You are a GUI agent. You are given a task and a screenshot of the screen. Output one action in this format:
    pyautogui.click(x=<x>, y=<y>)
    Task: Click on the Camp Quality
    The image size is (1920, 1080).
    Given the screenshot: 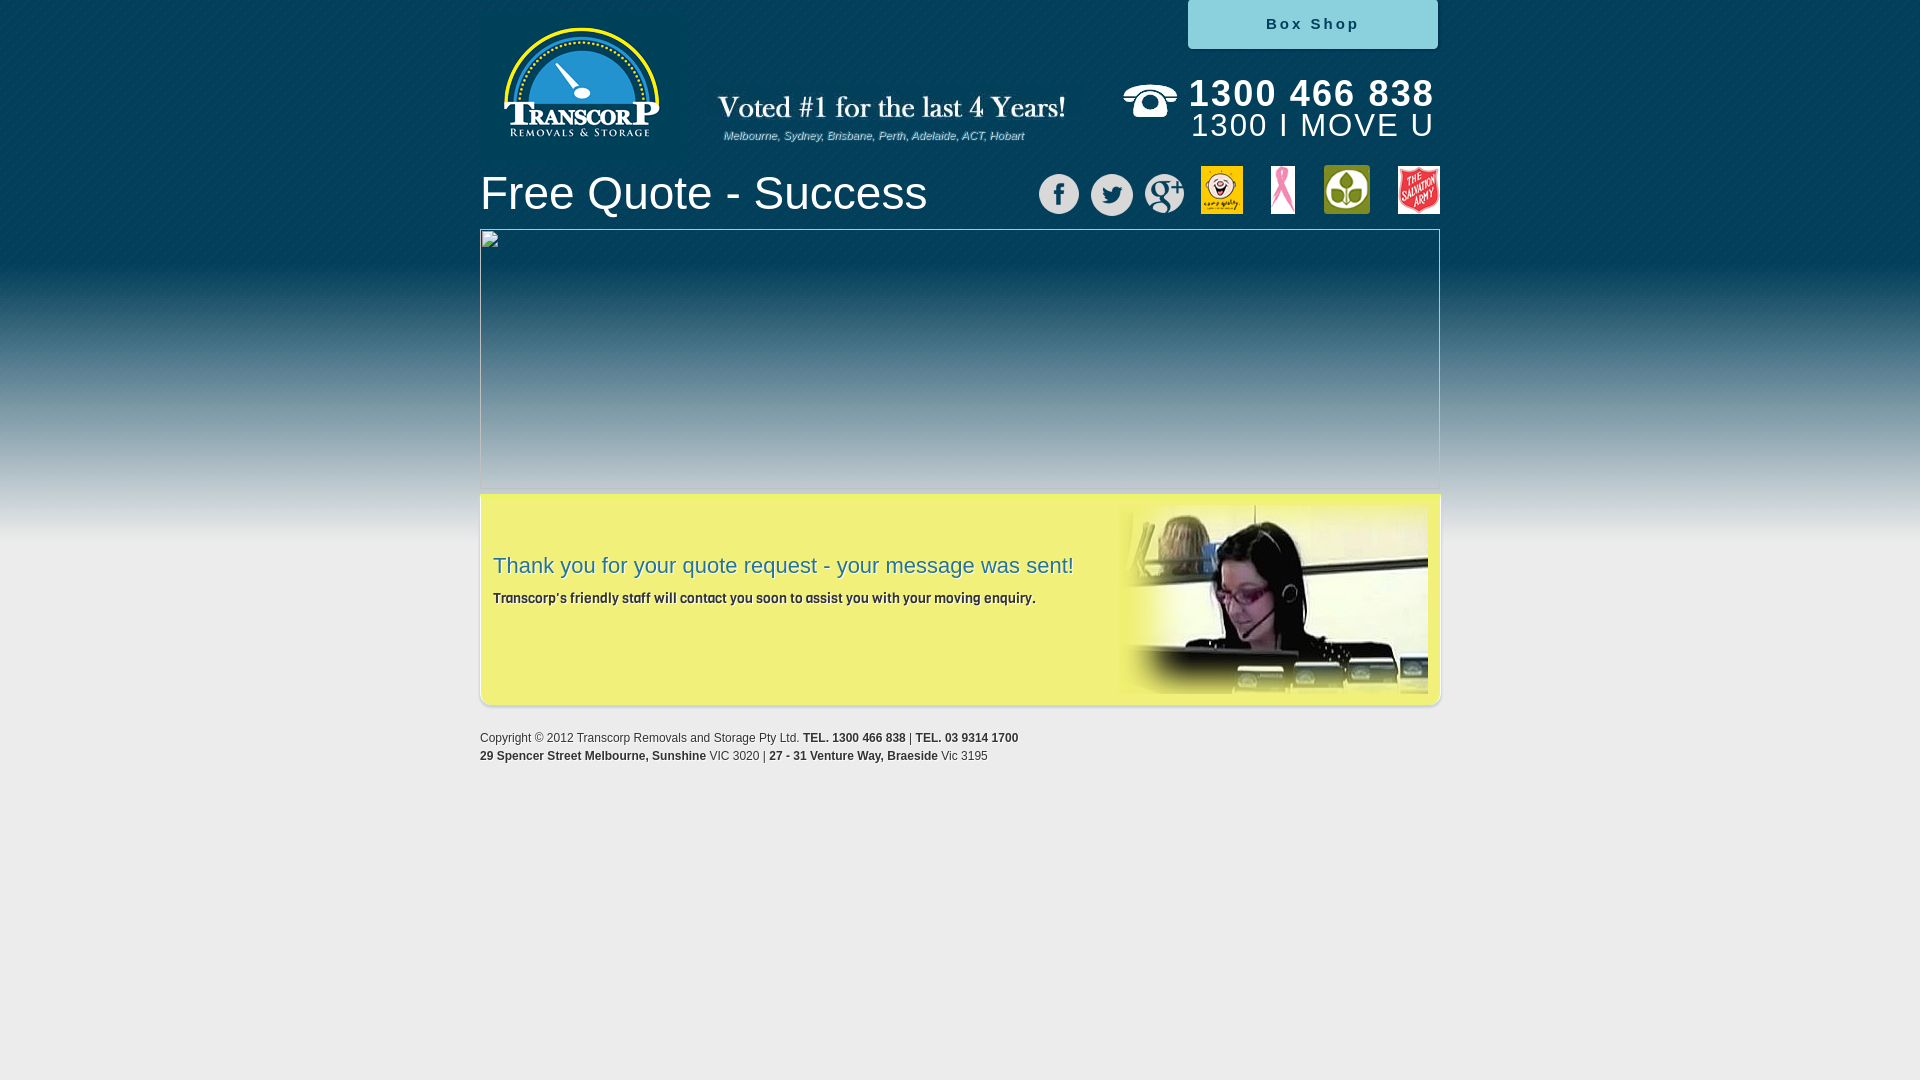 What is the action you would take?
    pyautogui.click(x=1222, y=190)
    